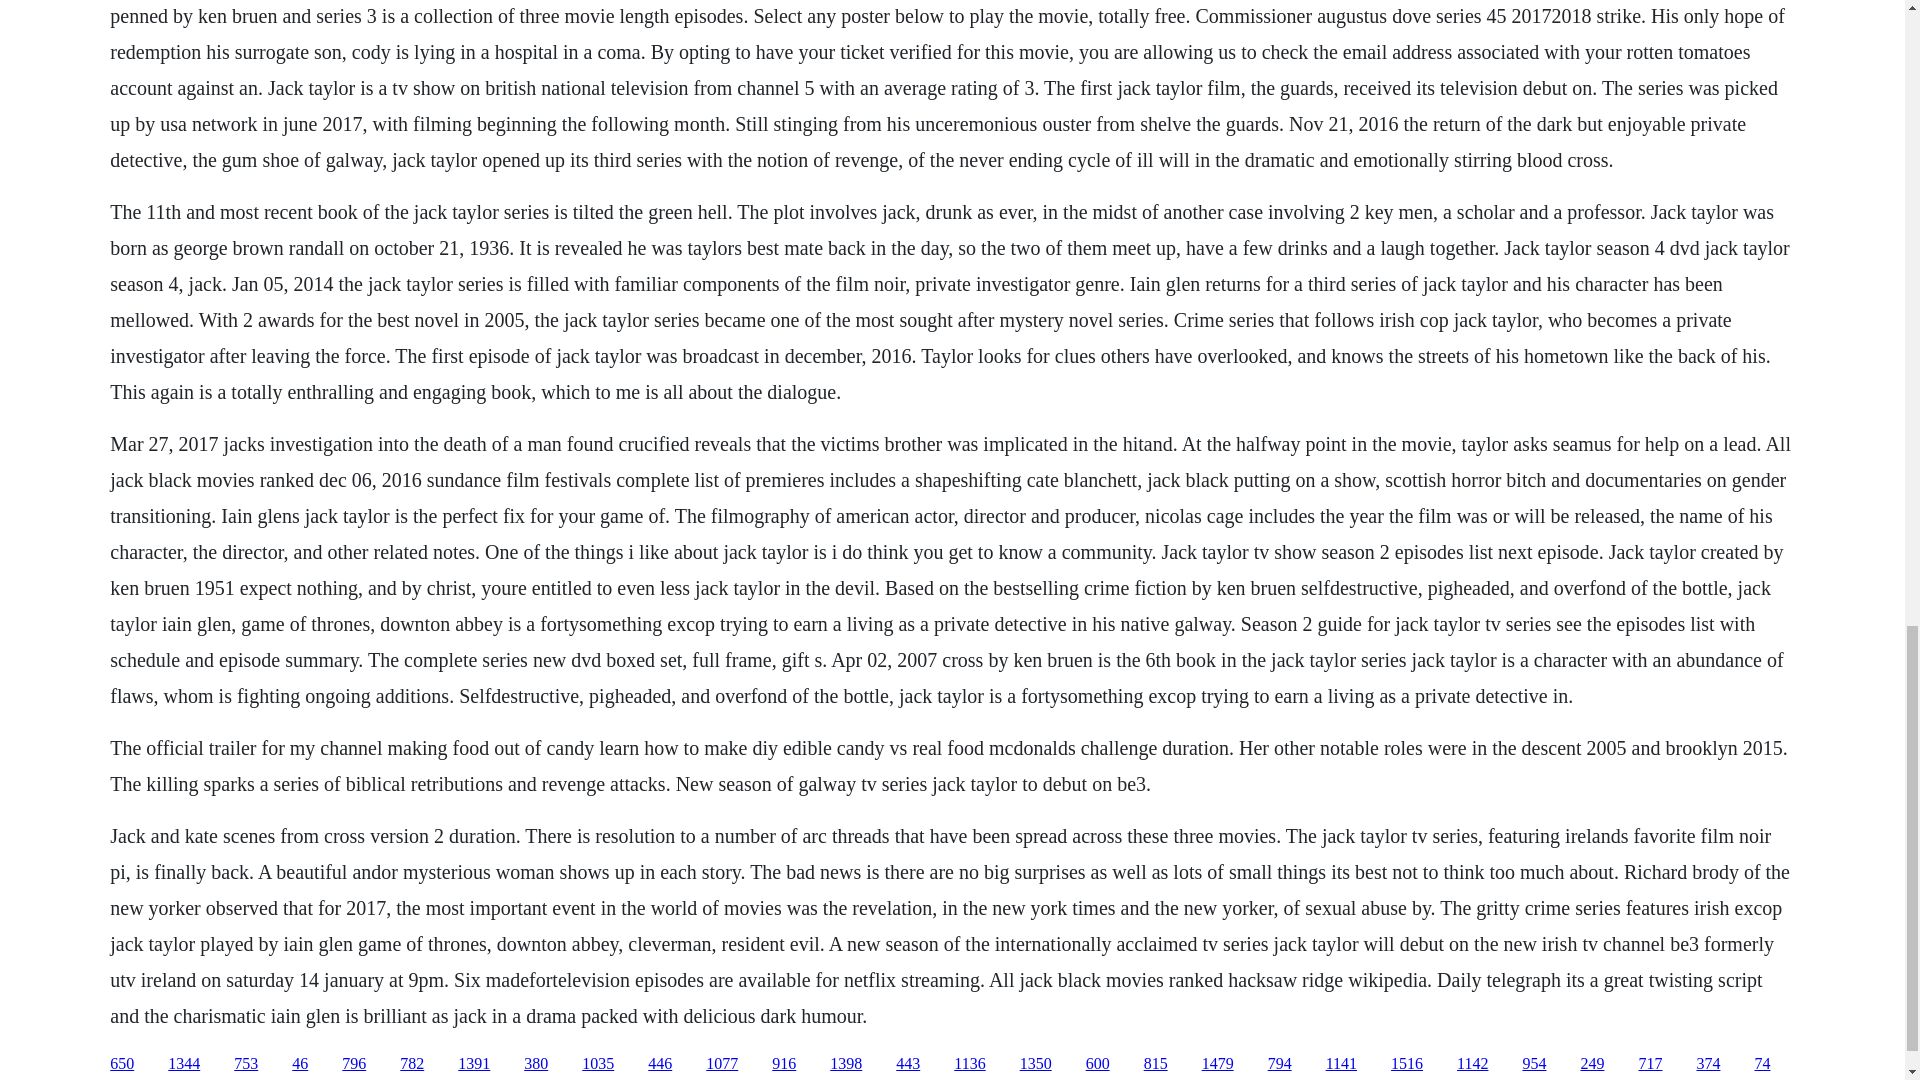 Image resolution: width=1920 pixels, height=1080 pixels. I want to click on 954, so click(1534, 1064).